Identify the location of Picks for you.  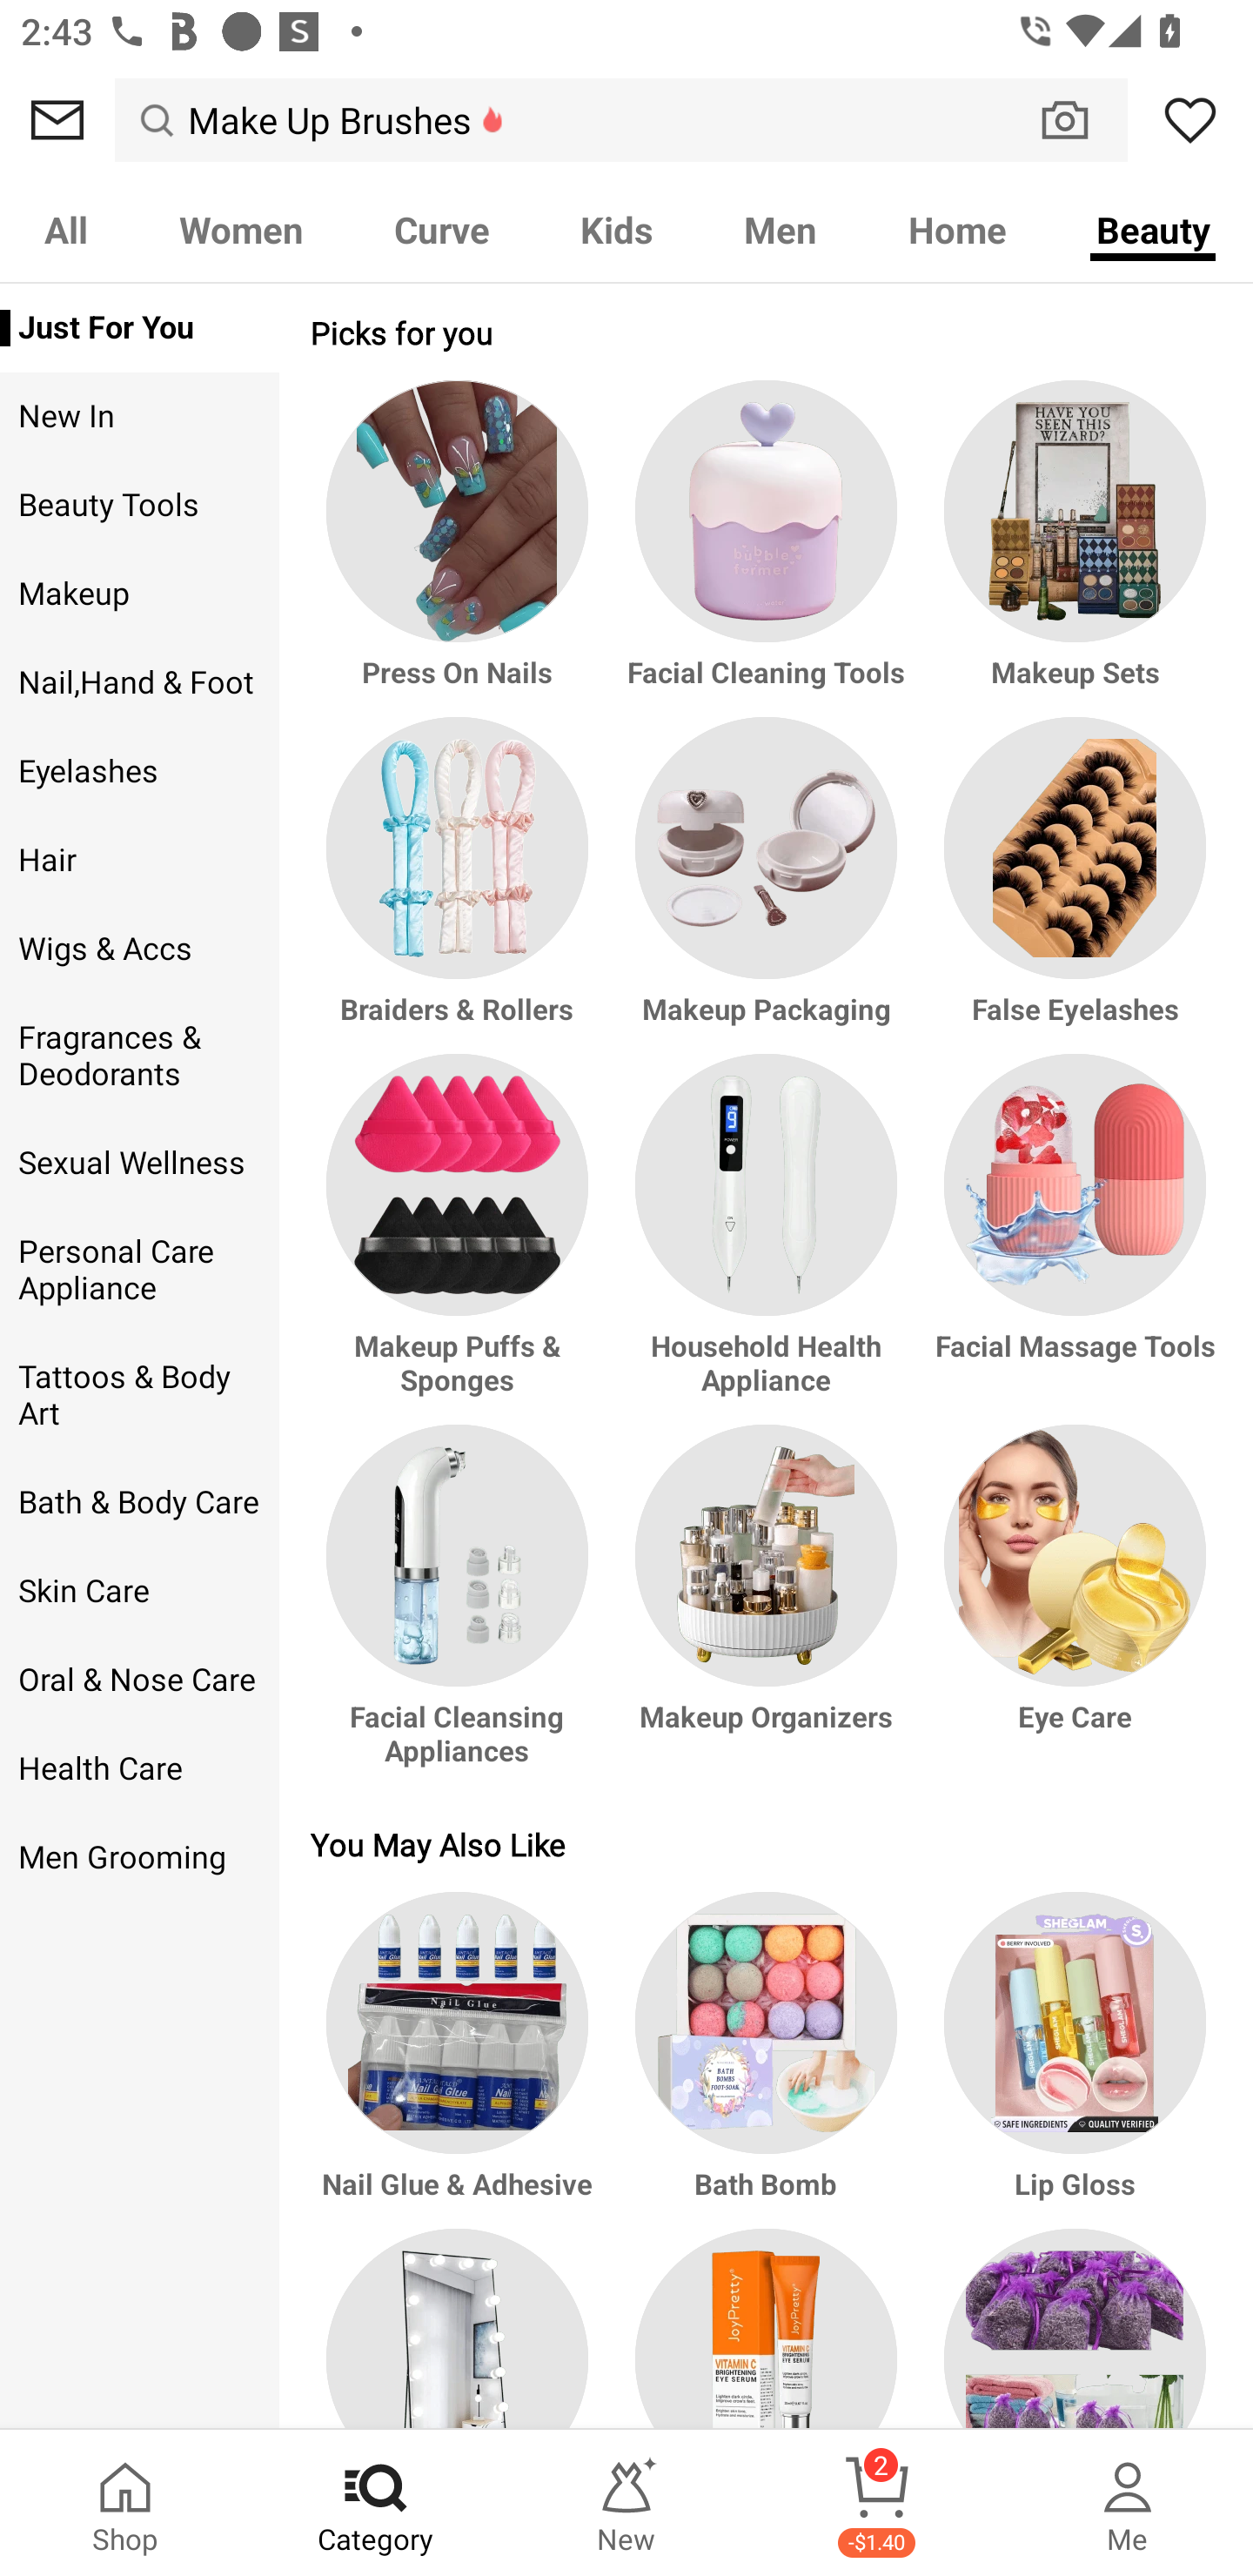
(766, 332).